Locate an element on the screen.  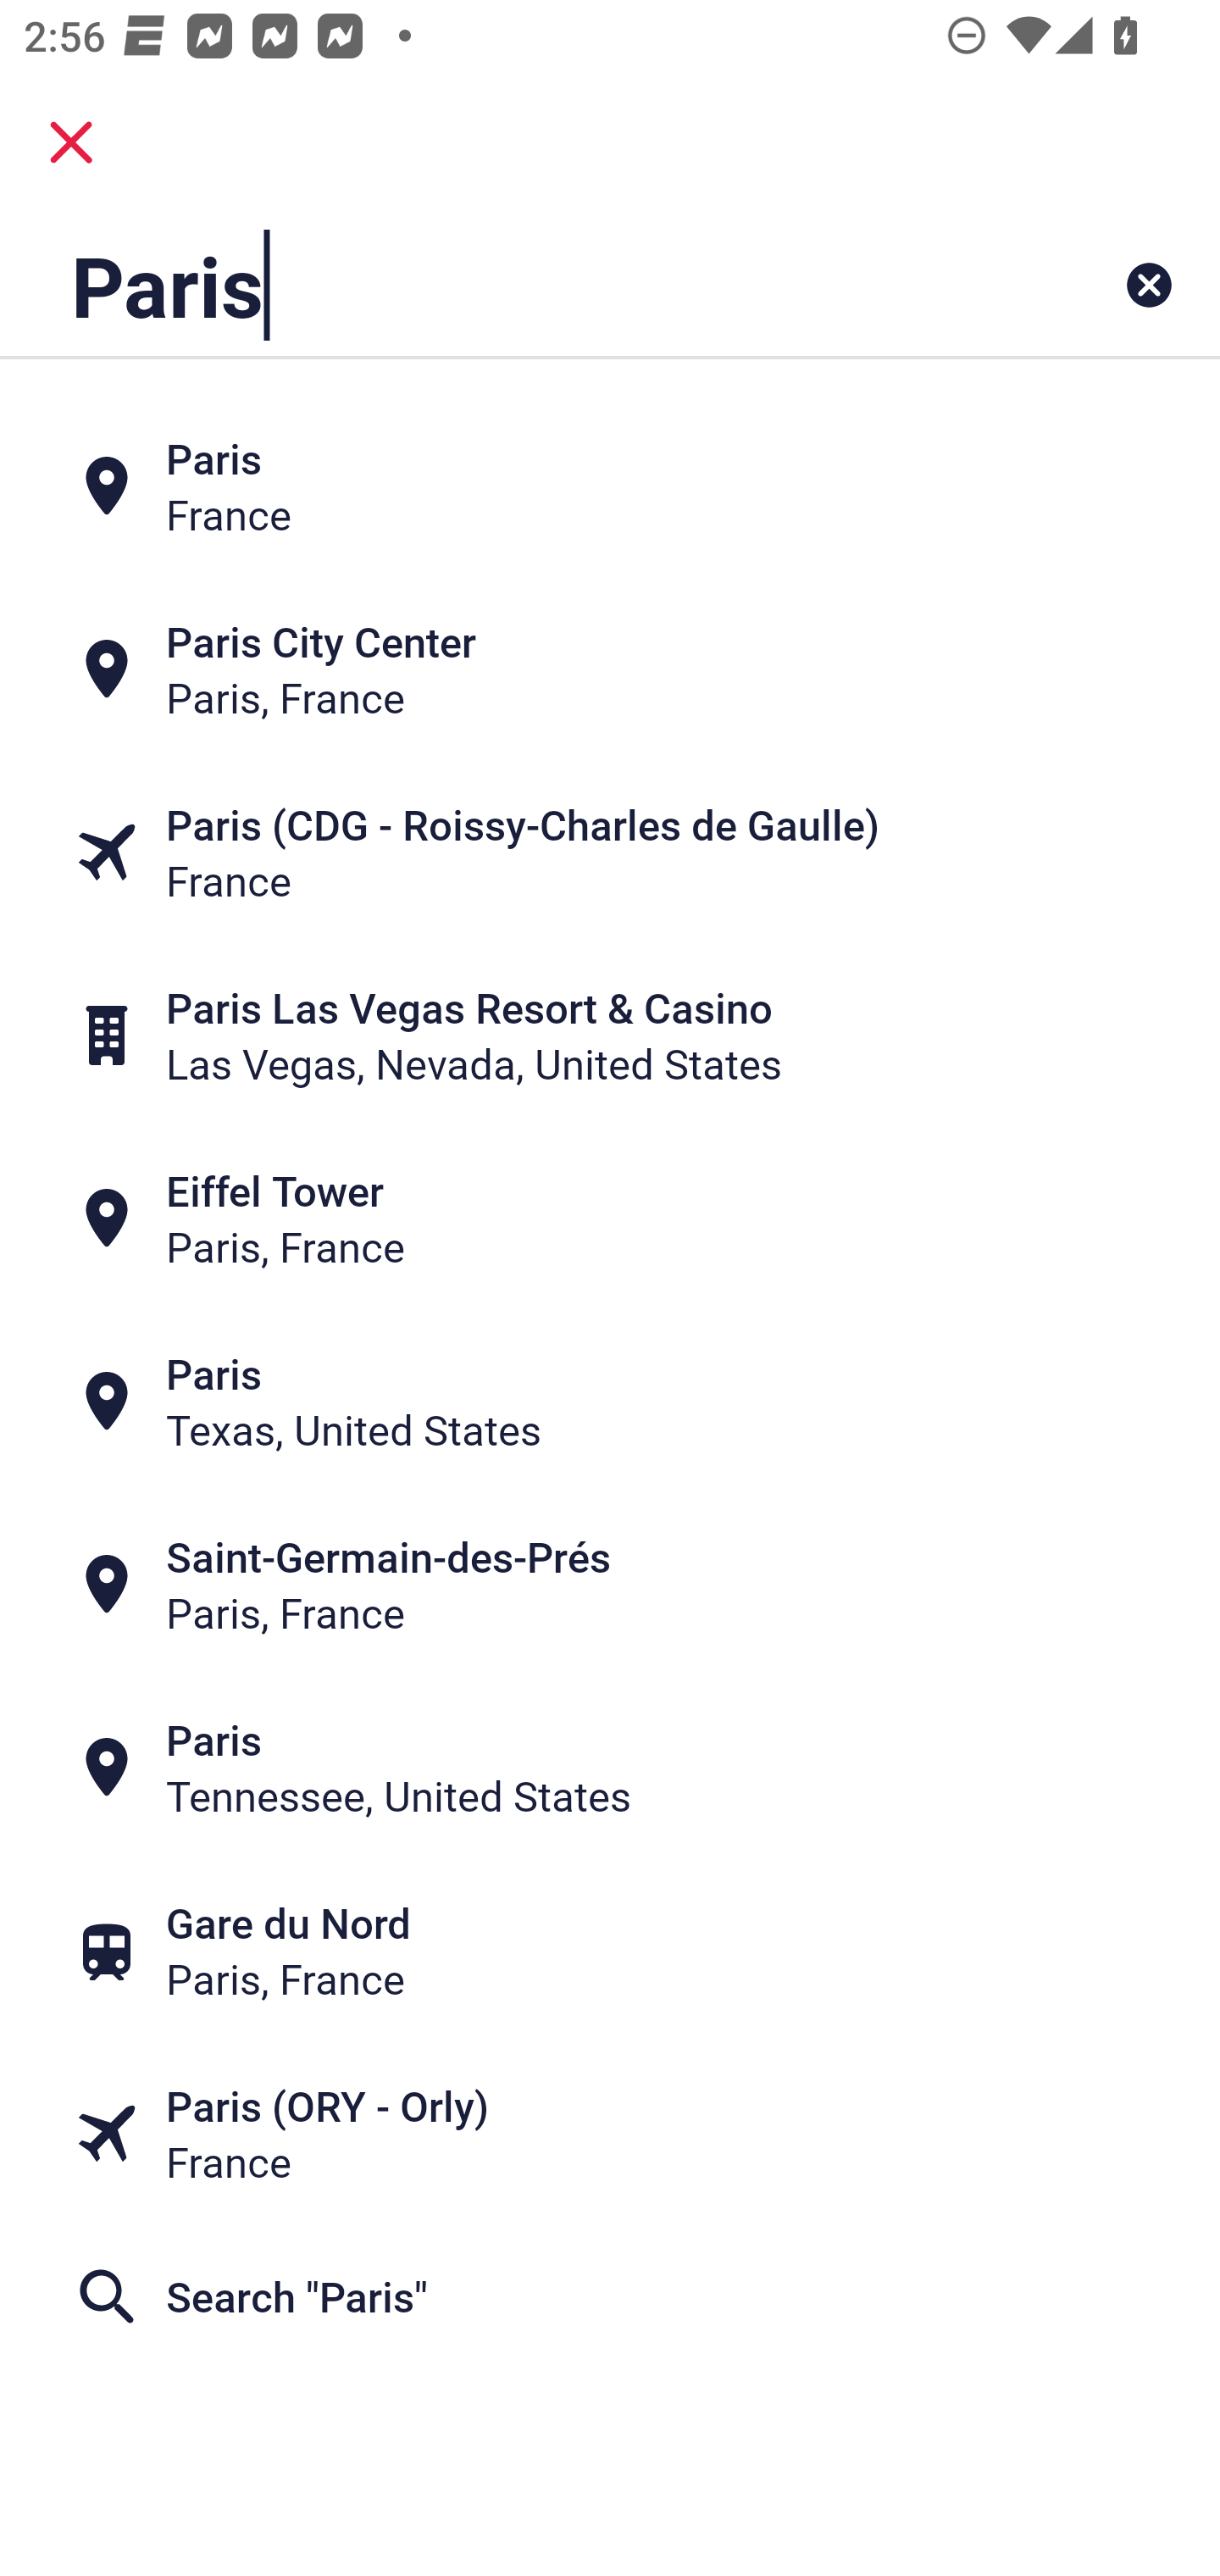
close. is located at coordinates (71, 142).